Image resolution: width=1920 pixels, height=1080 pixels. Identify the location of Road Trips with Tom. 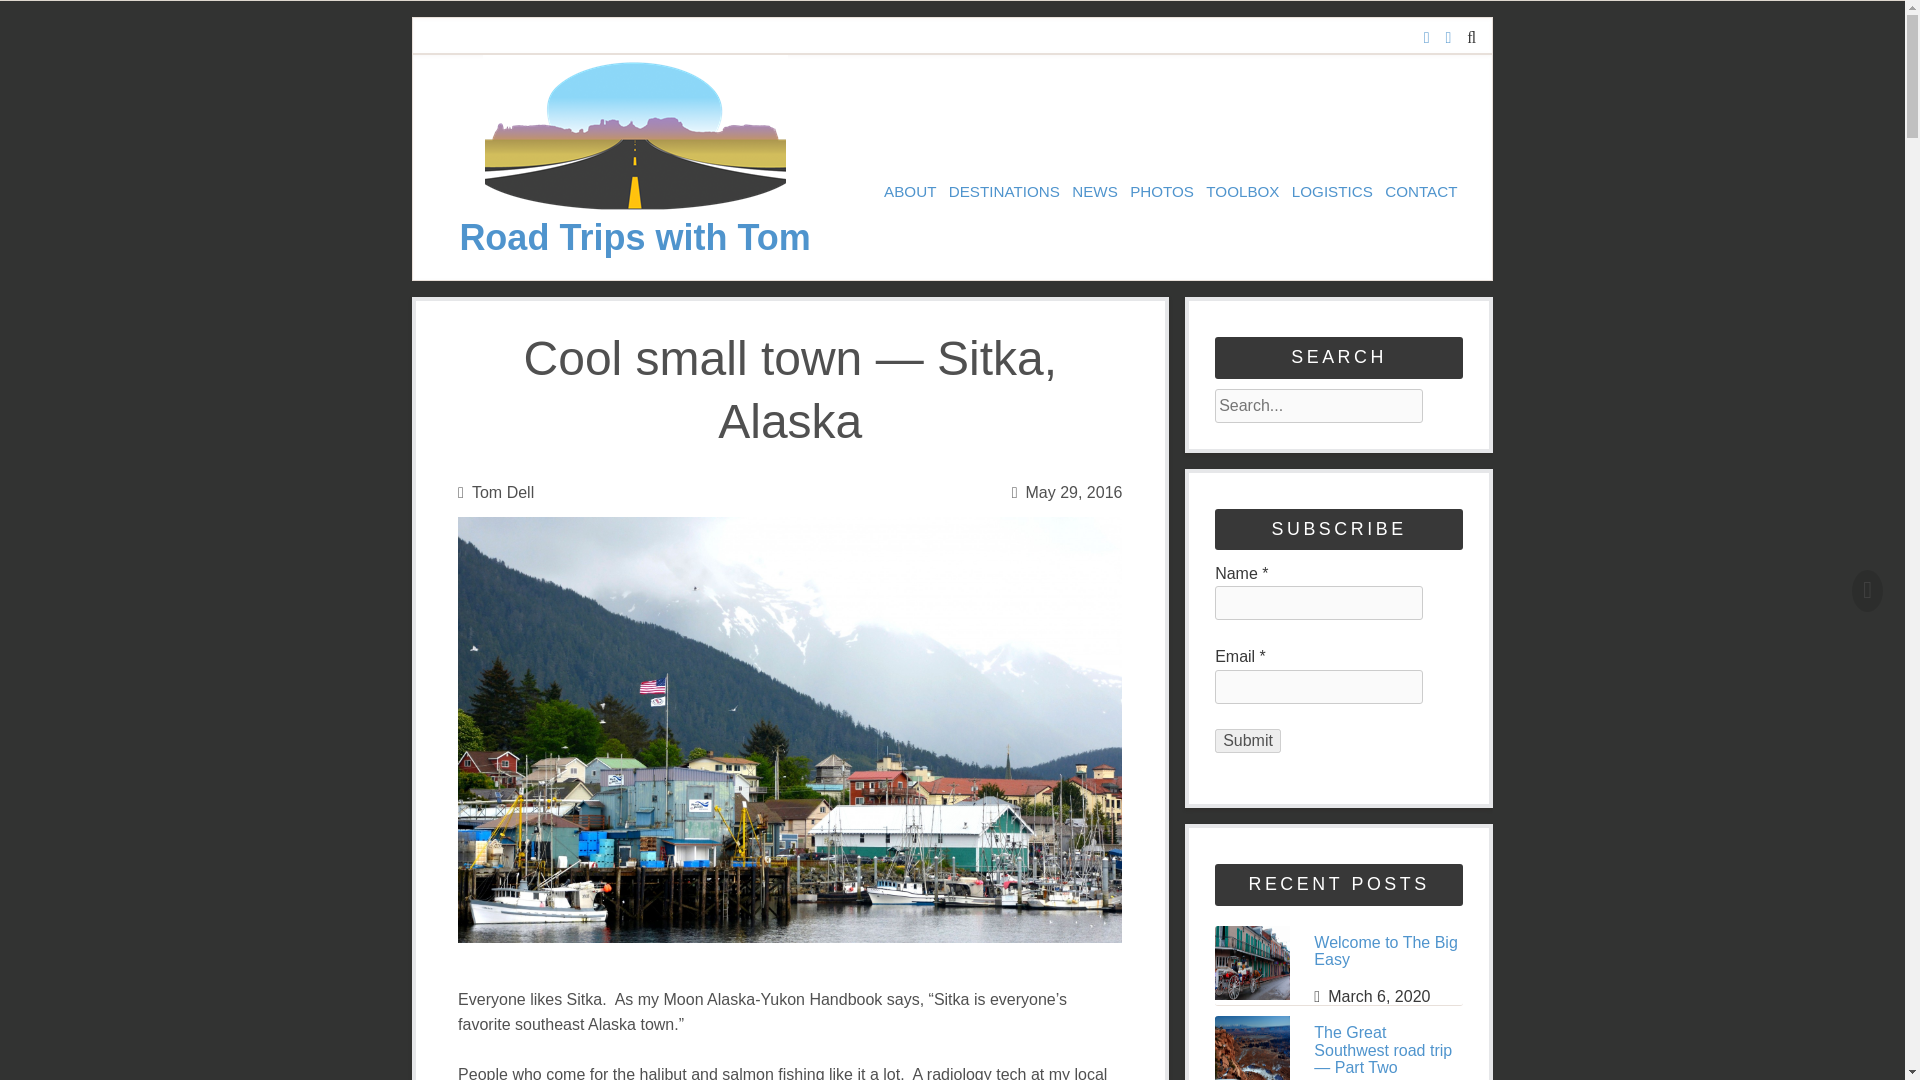
(634, 238).